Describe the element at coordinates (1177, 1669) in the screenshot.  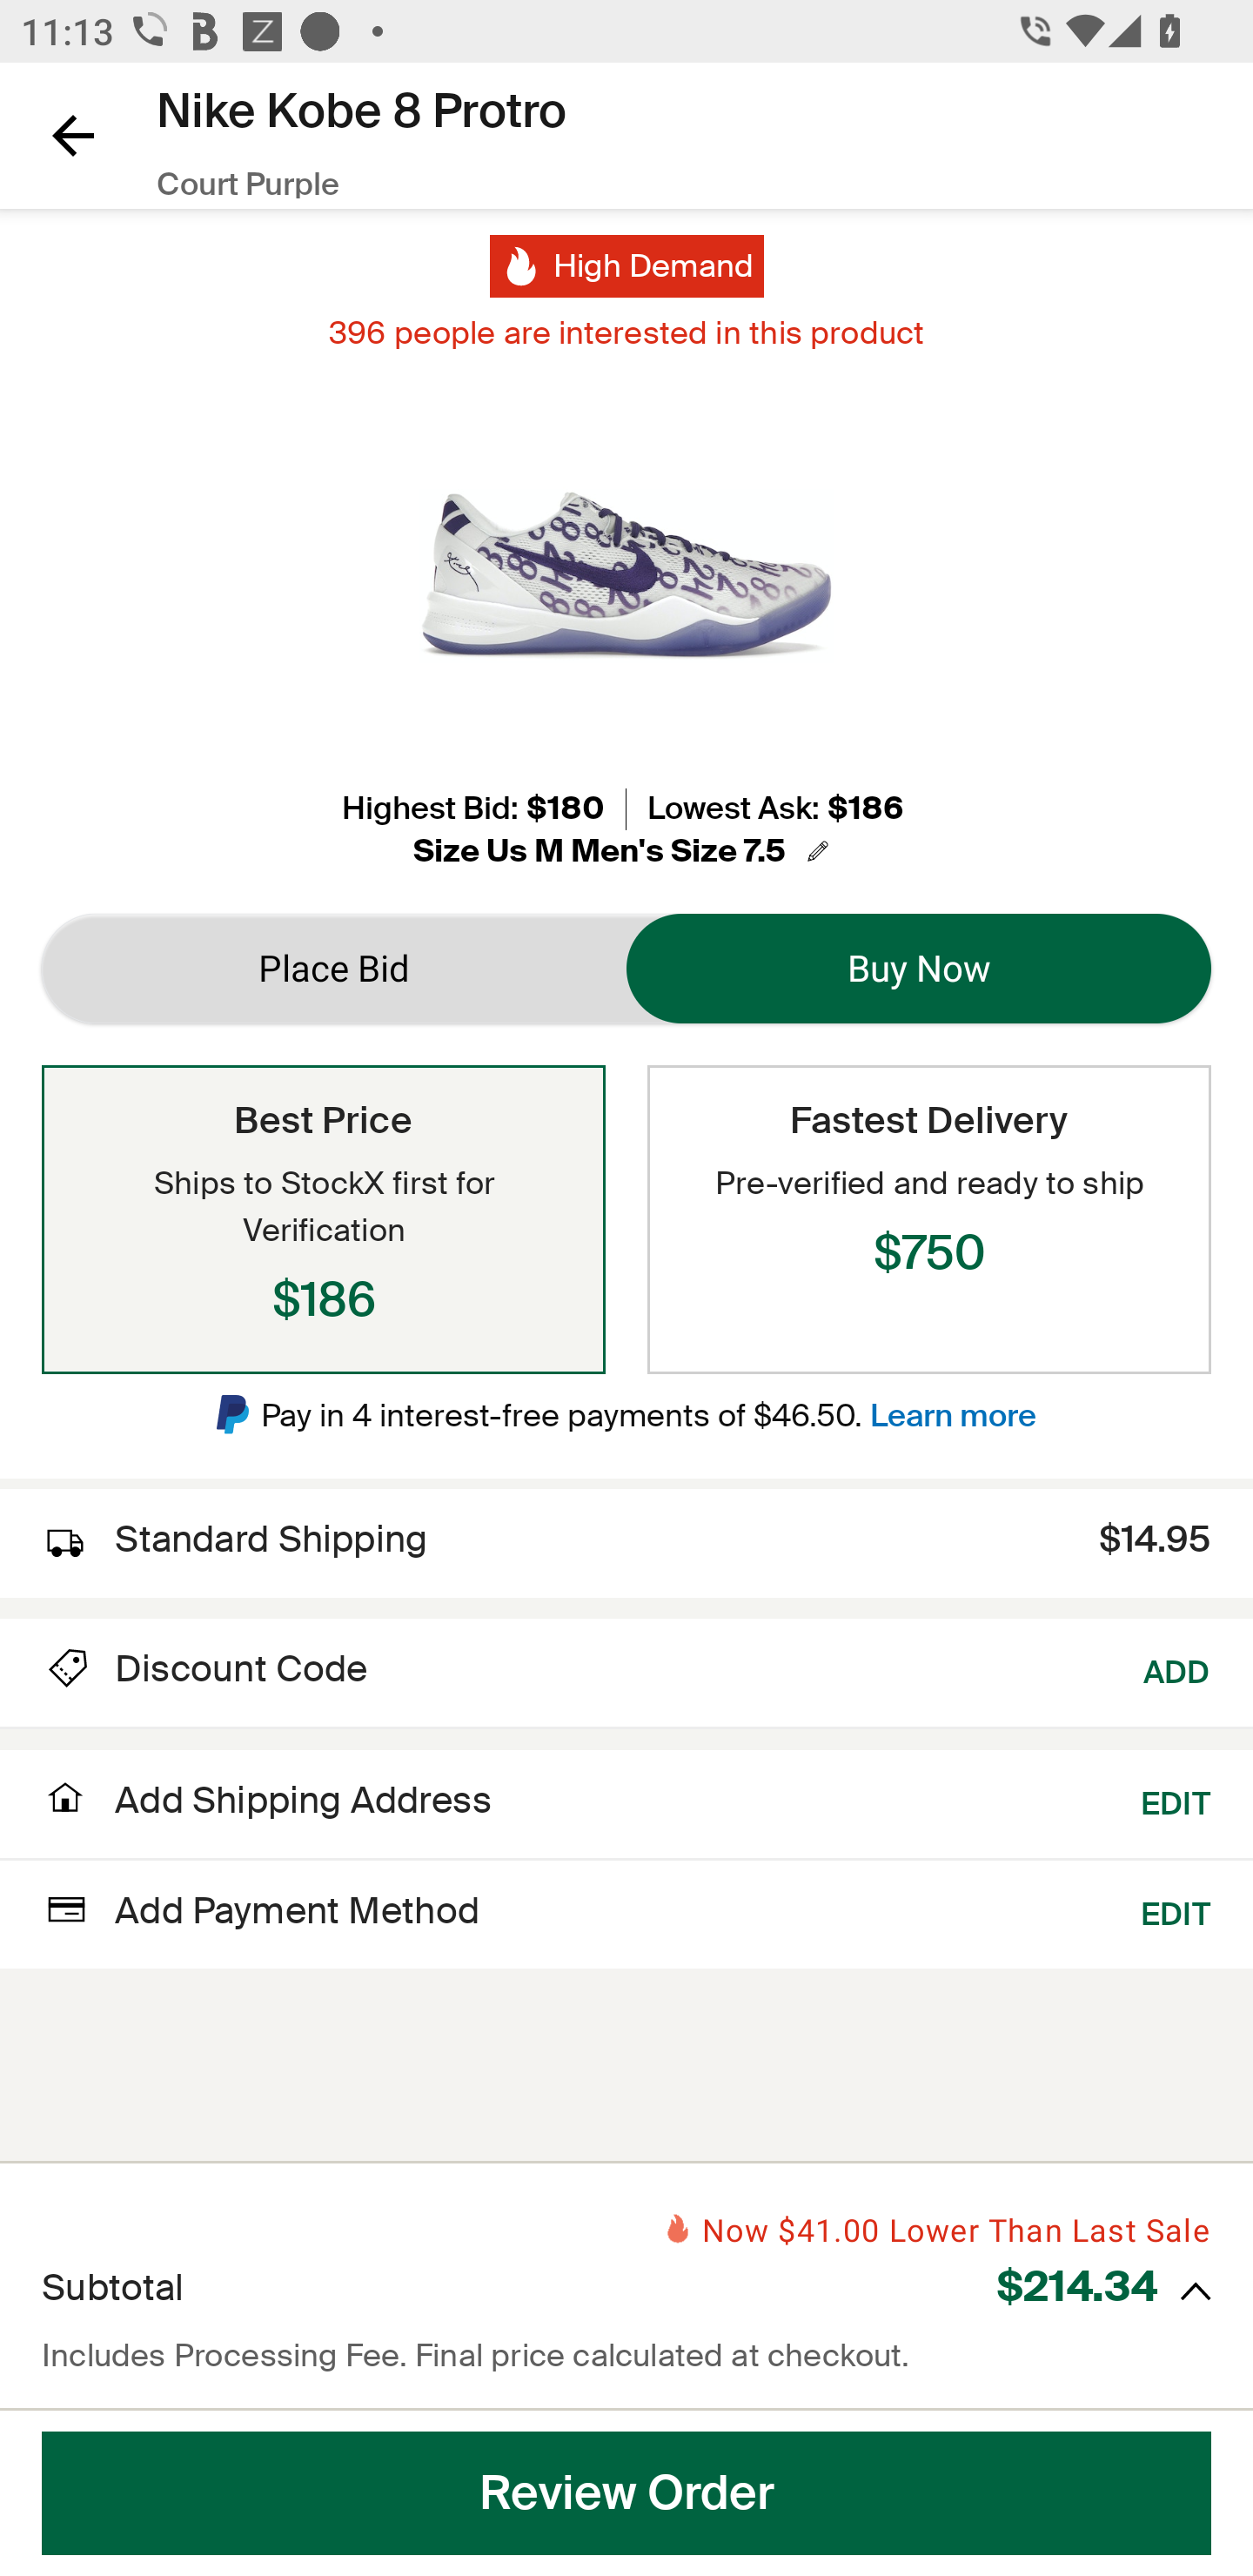
I see `ADD` at that location.